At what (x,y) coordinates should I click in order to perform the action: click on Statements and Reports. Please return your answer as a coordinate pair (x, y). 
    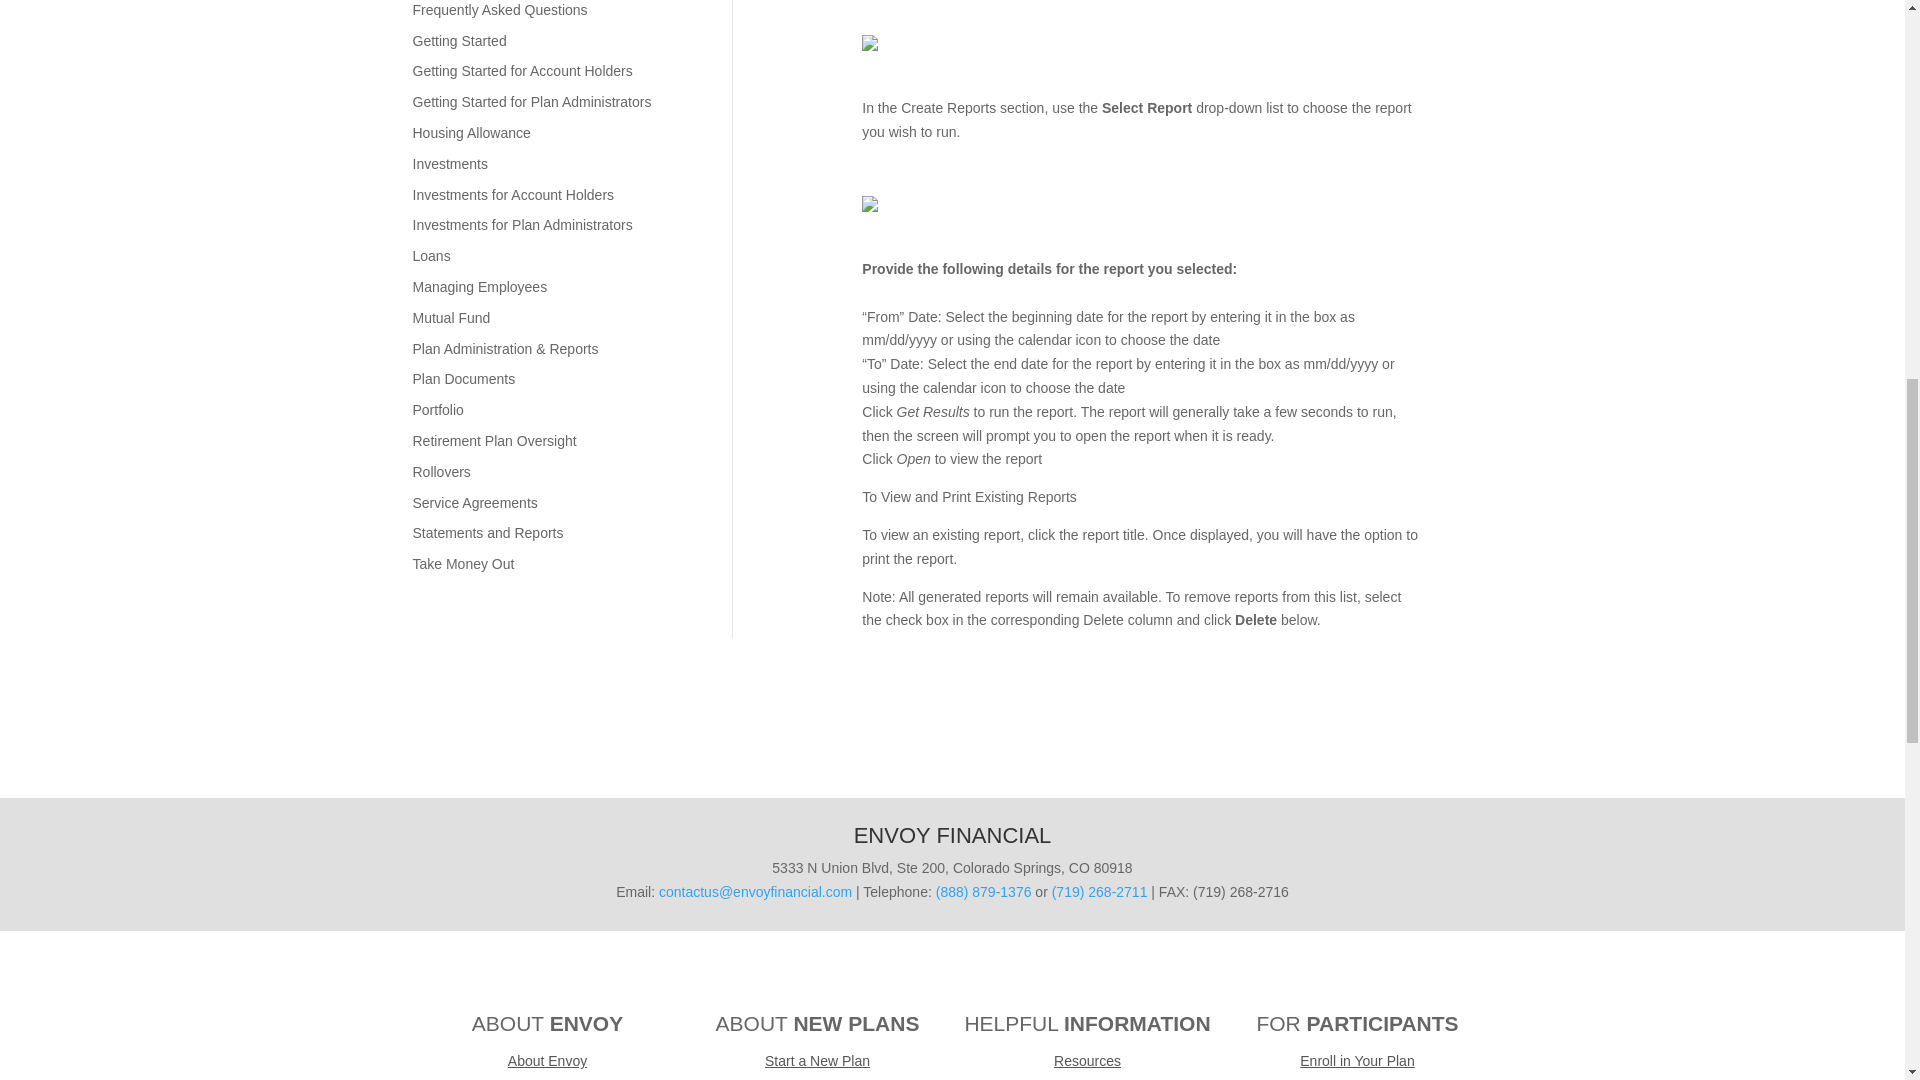
    Looking at the image, I should click on (487, 532).